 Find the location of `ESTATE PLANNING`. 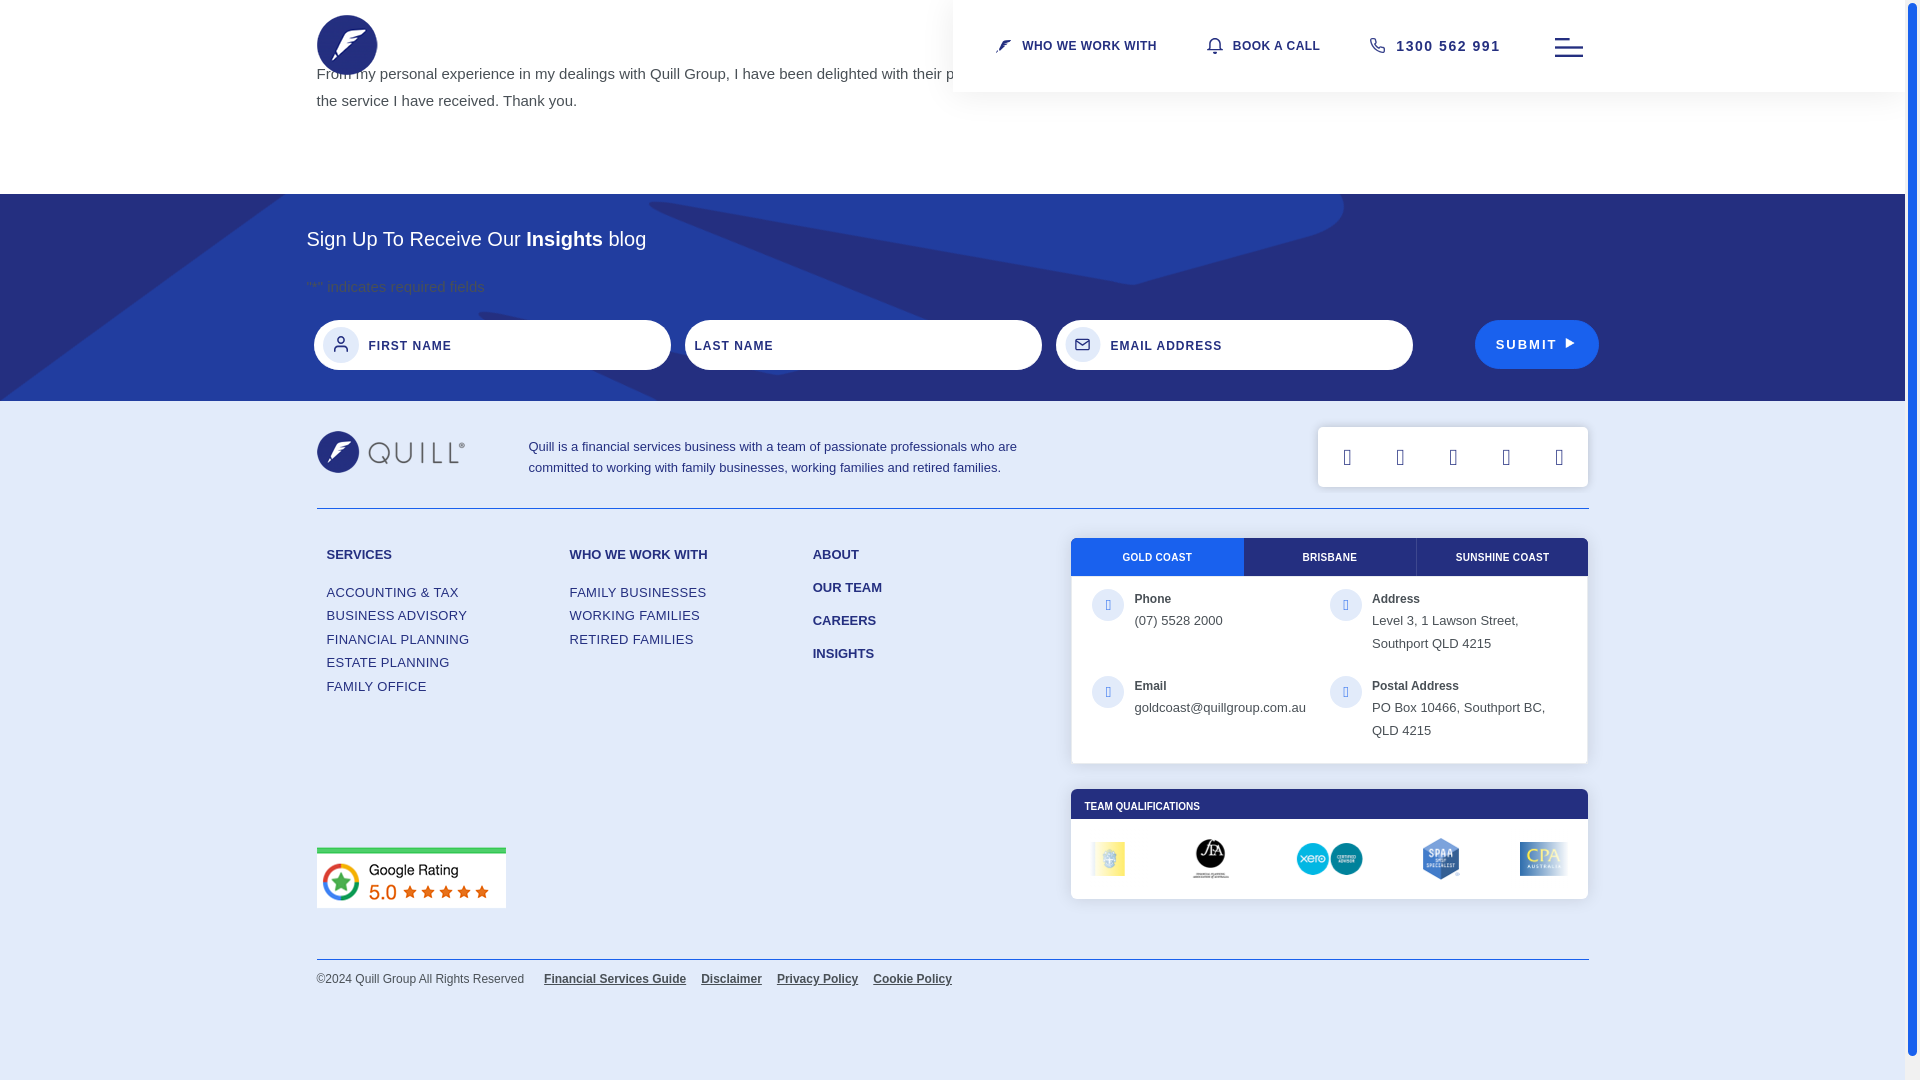

ESTATE PLANNING is located at coordinates (438, 664).